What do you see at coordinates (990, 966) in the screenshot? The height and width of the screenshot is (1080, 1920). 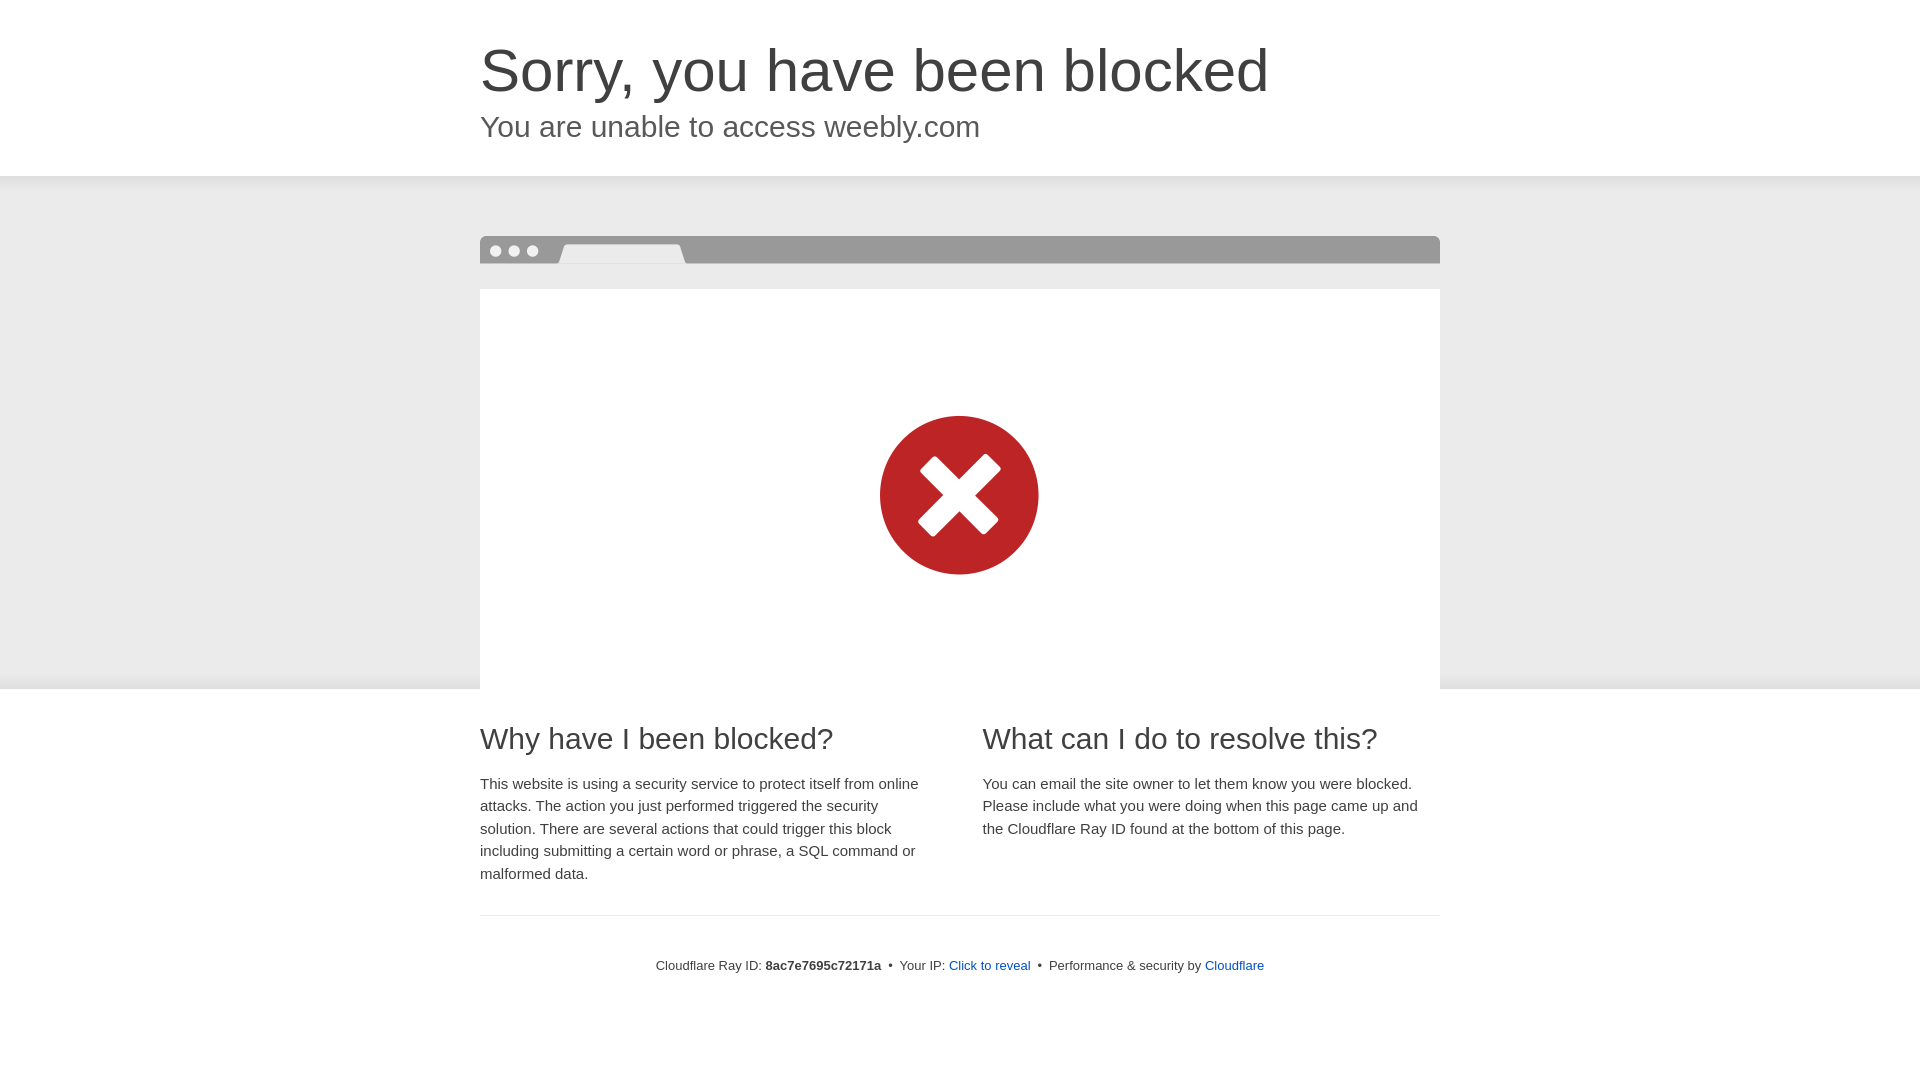 I see `Click to reveal` at bounding box center [990, 966].